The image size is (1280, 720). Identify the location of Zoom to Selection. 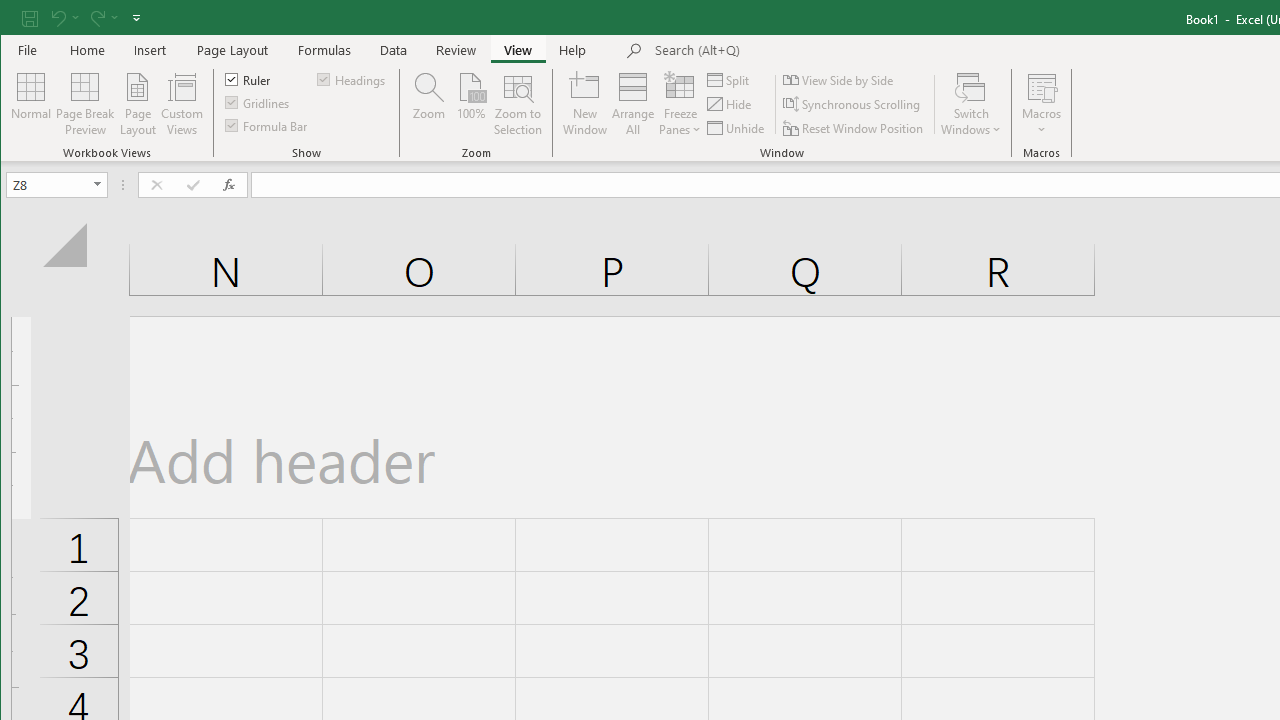
(518, 104).